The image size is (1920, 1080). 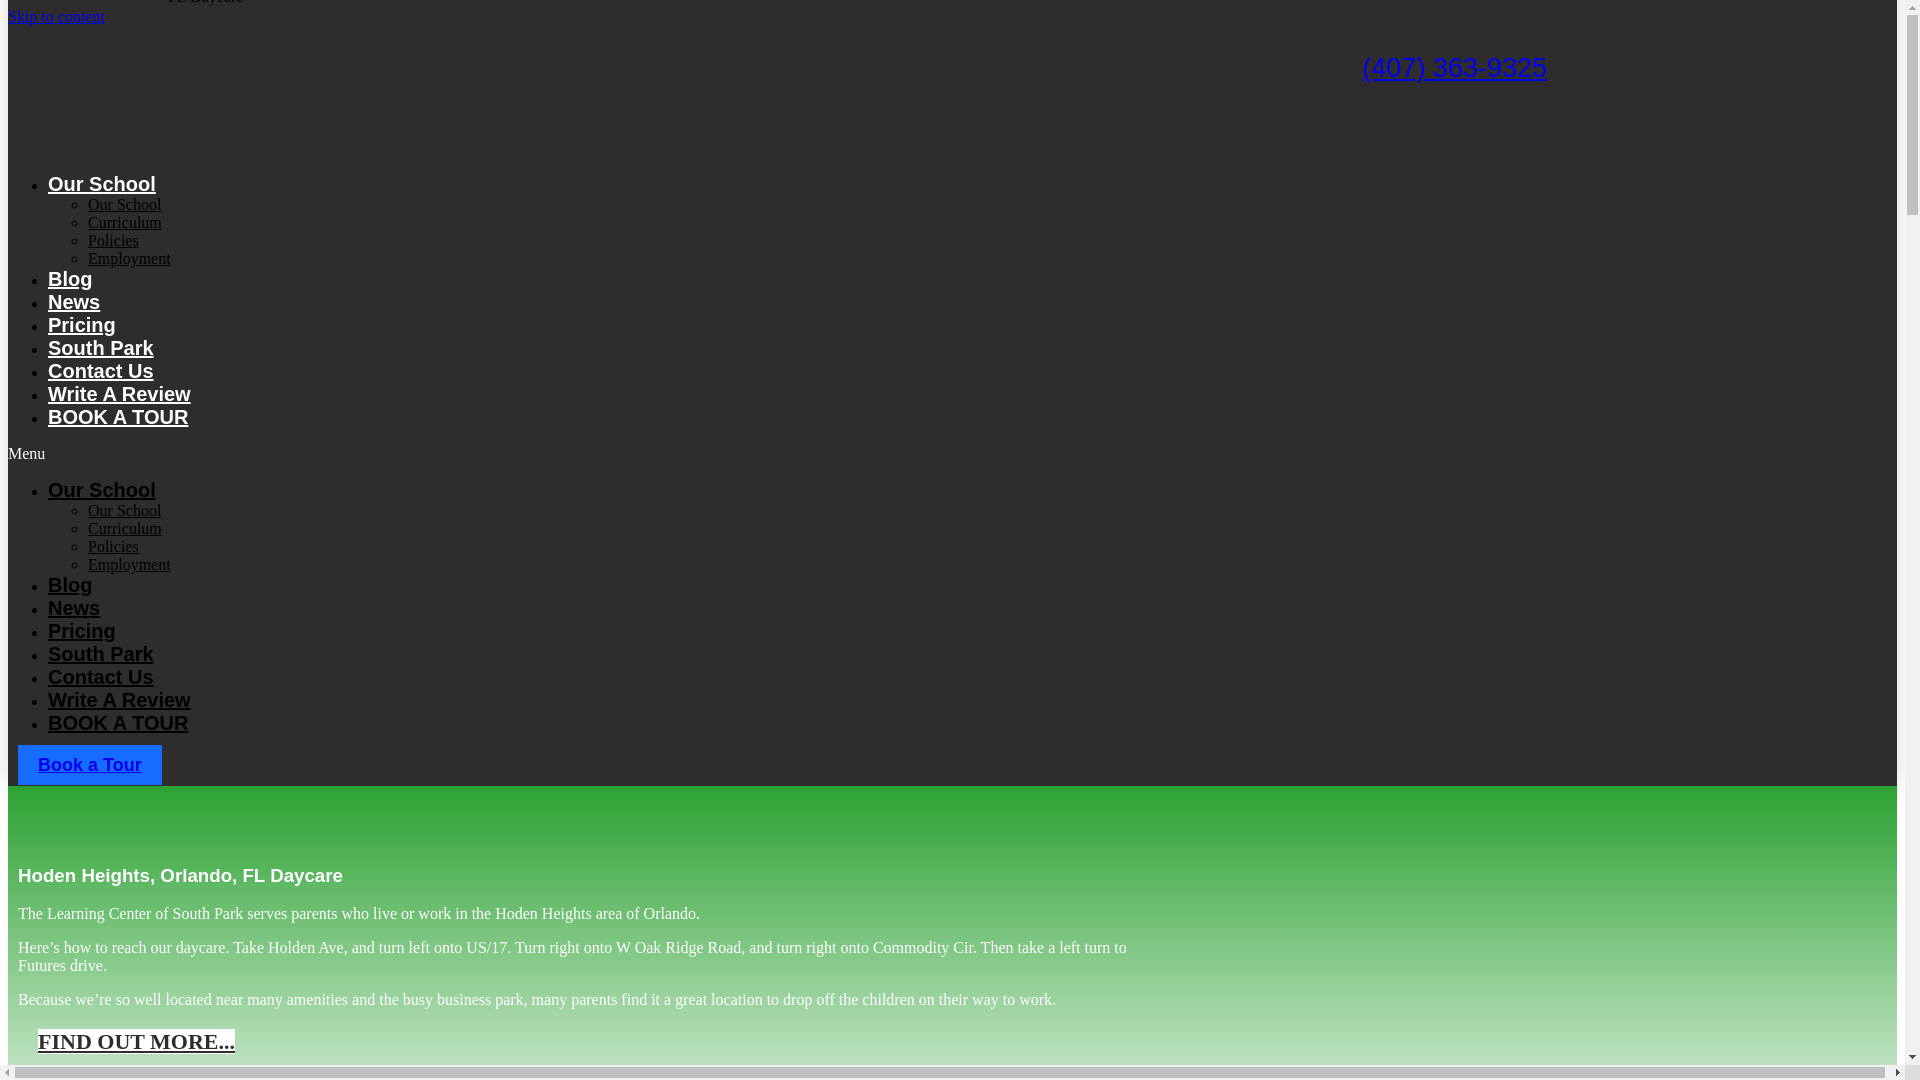 I want to click on Book a Tour, so click(x=89, y=765).